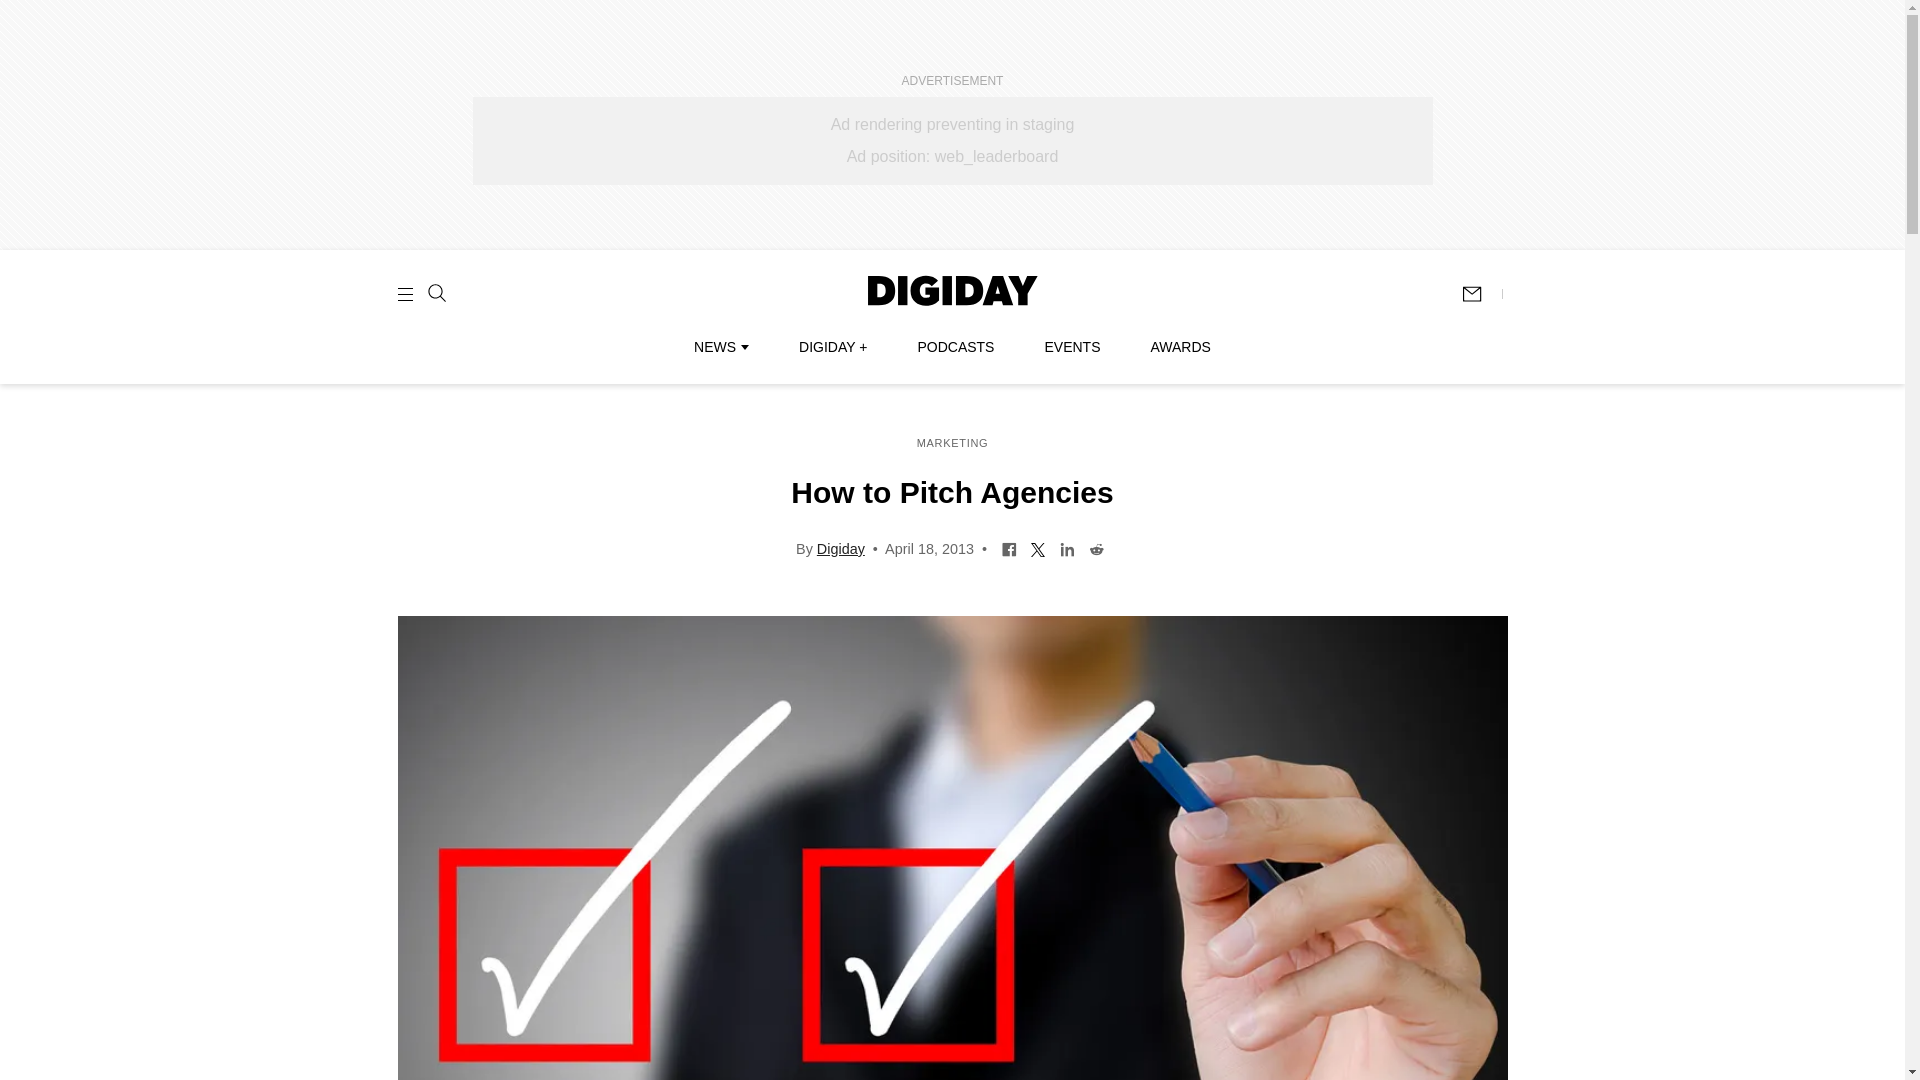 This screenshot has width=1920, height=1080. Describe the element at coordinates (1038, 548) in the screenshot. I see `Share on Twitter` at that location.